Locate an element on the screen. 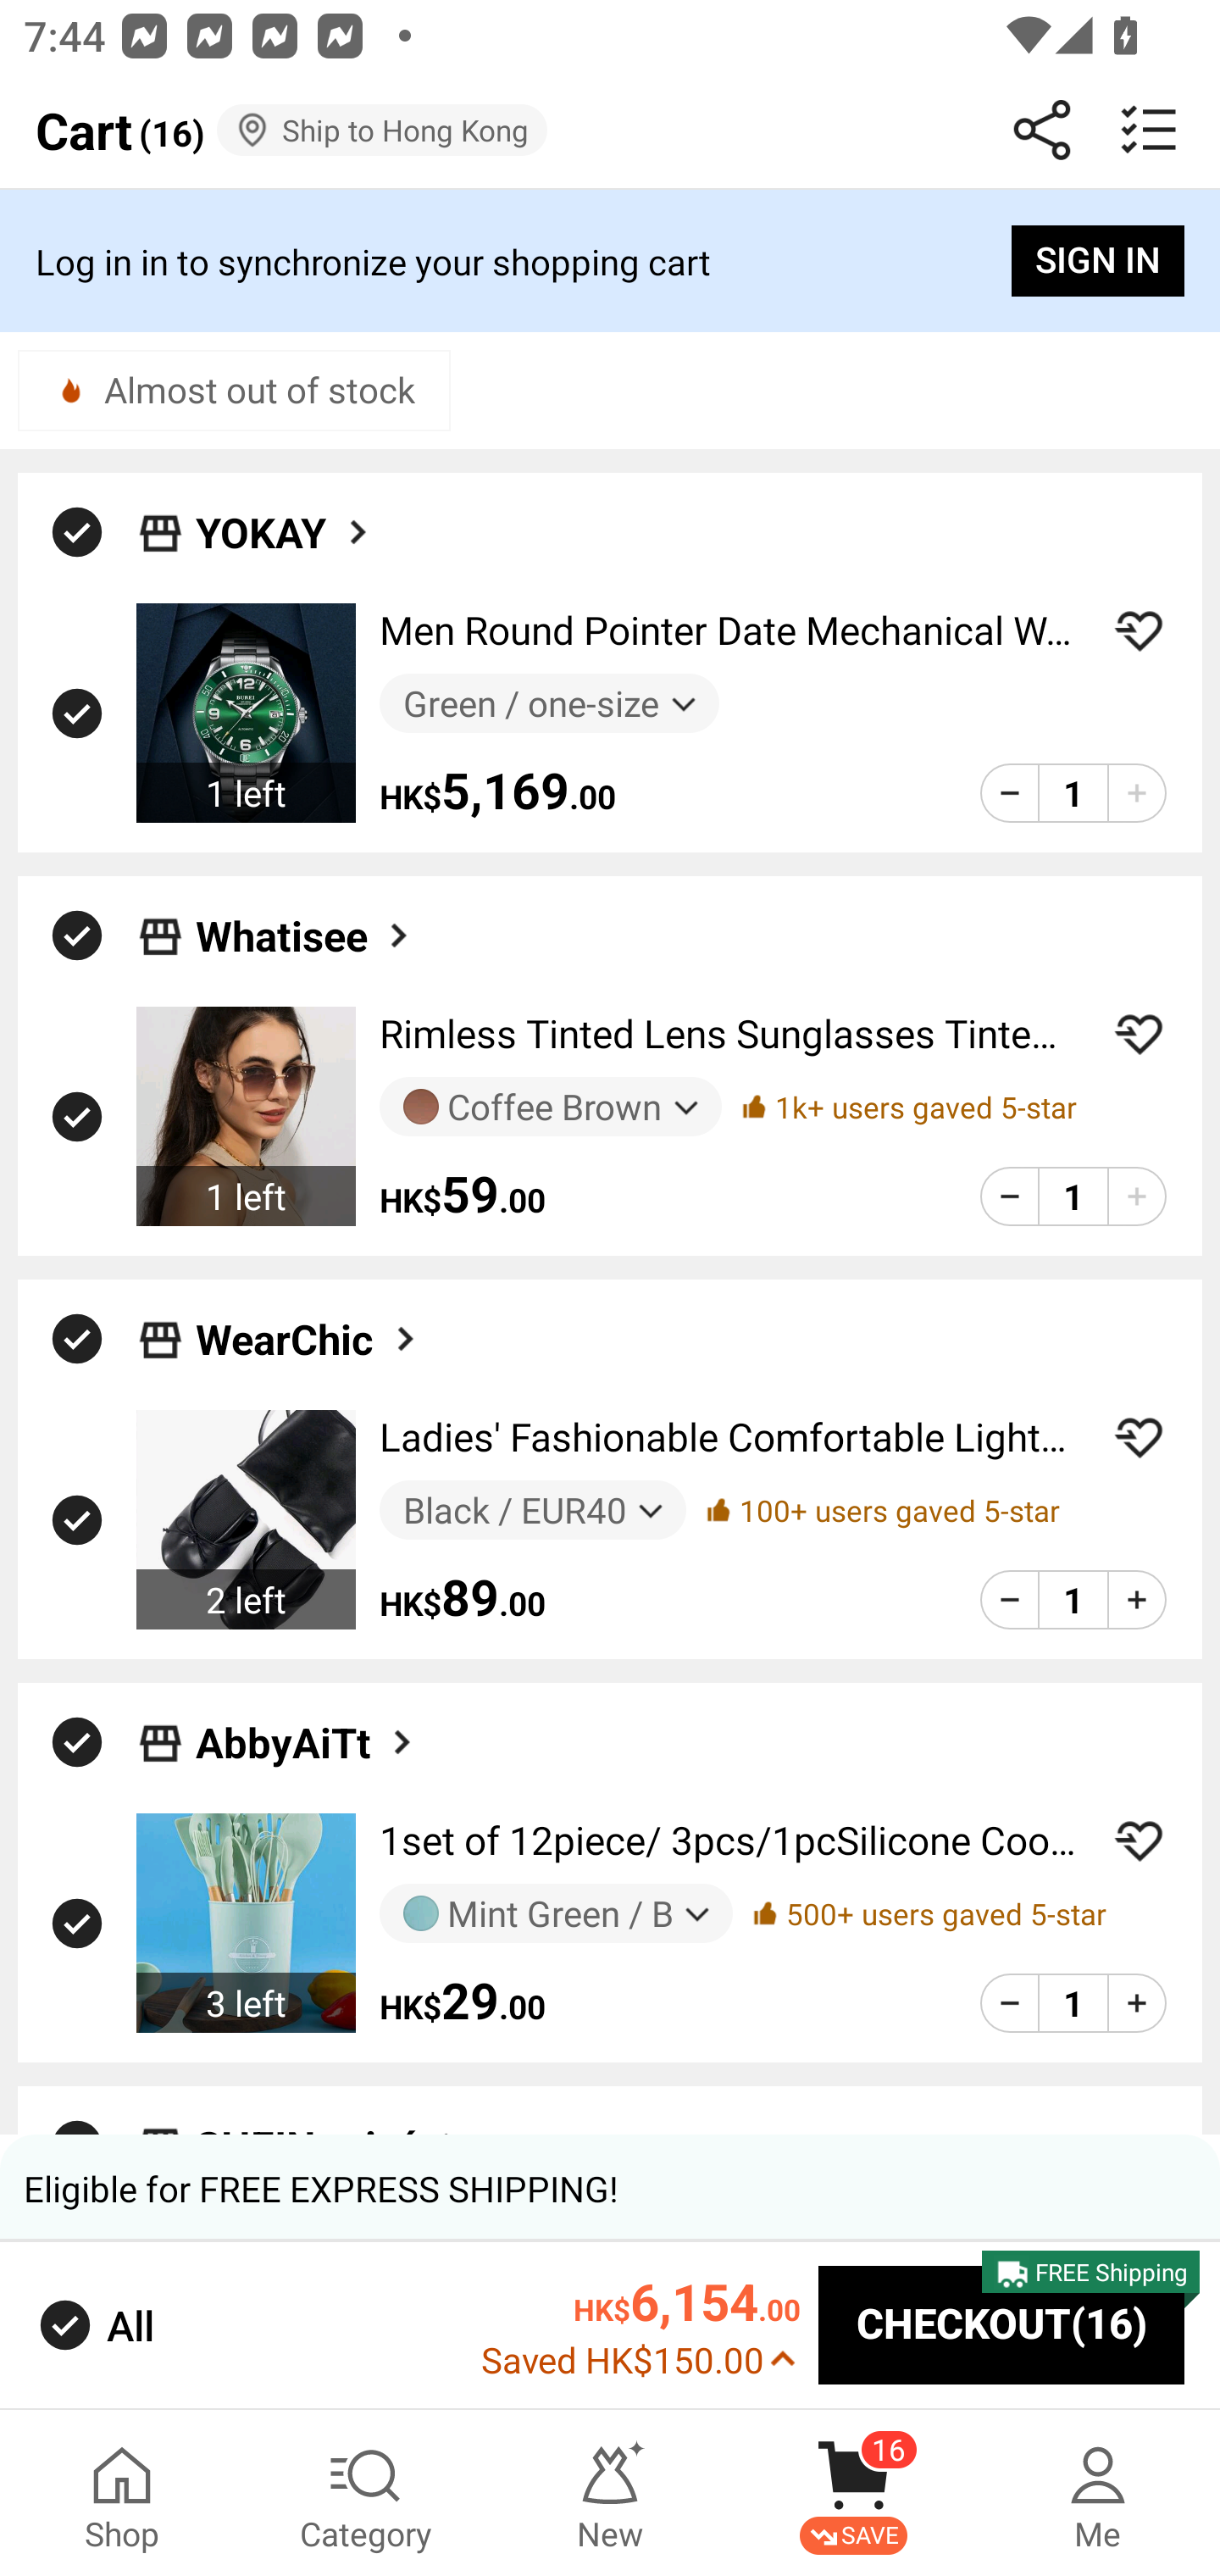  Black / EUR40 is located at coordinates (532, 1510).